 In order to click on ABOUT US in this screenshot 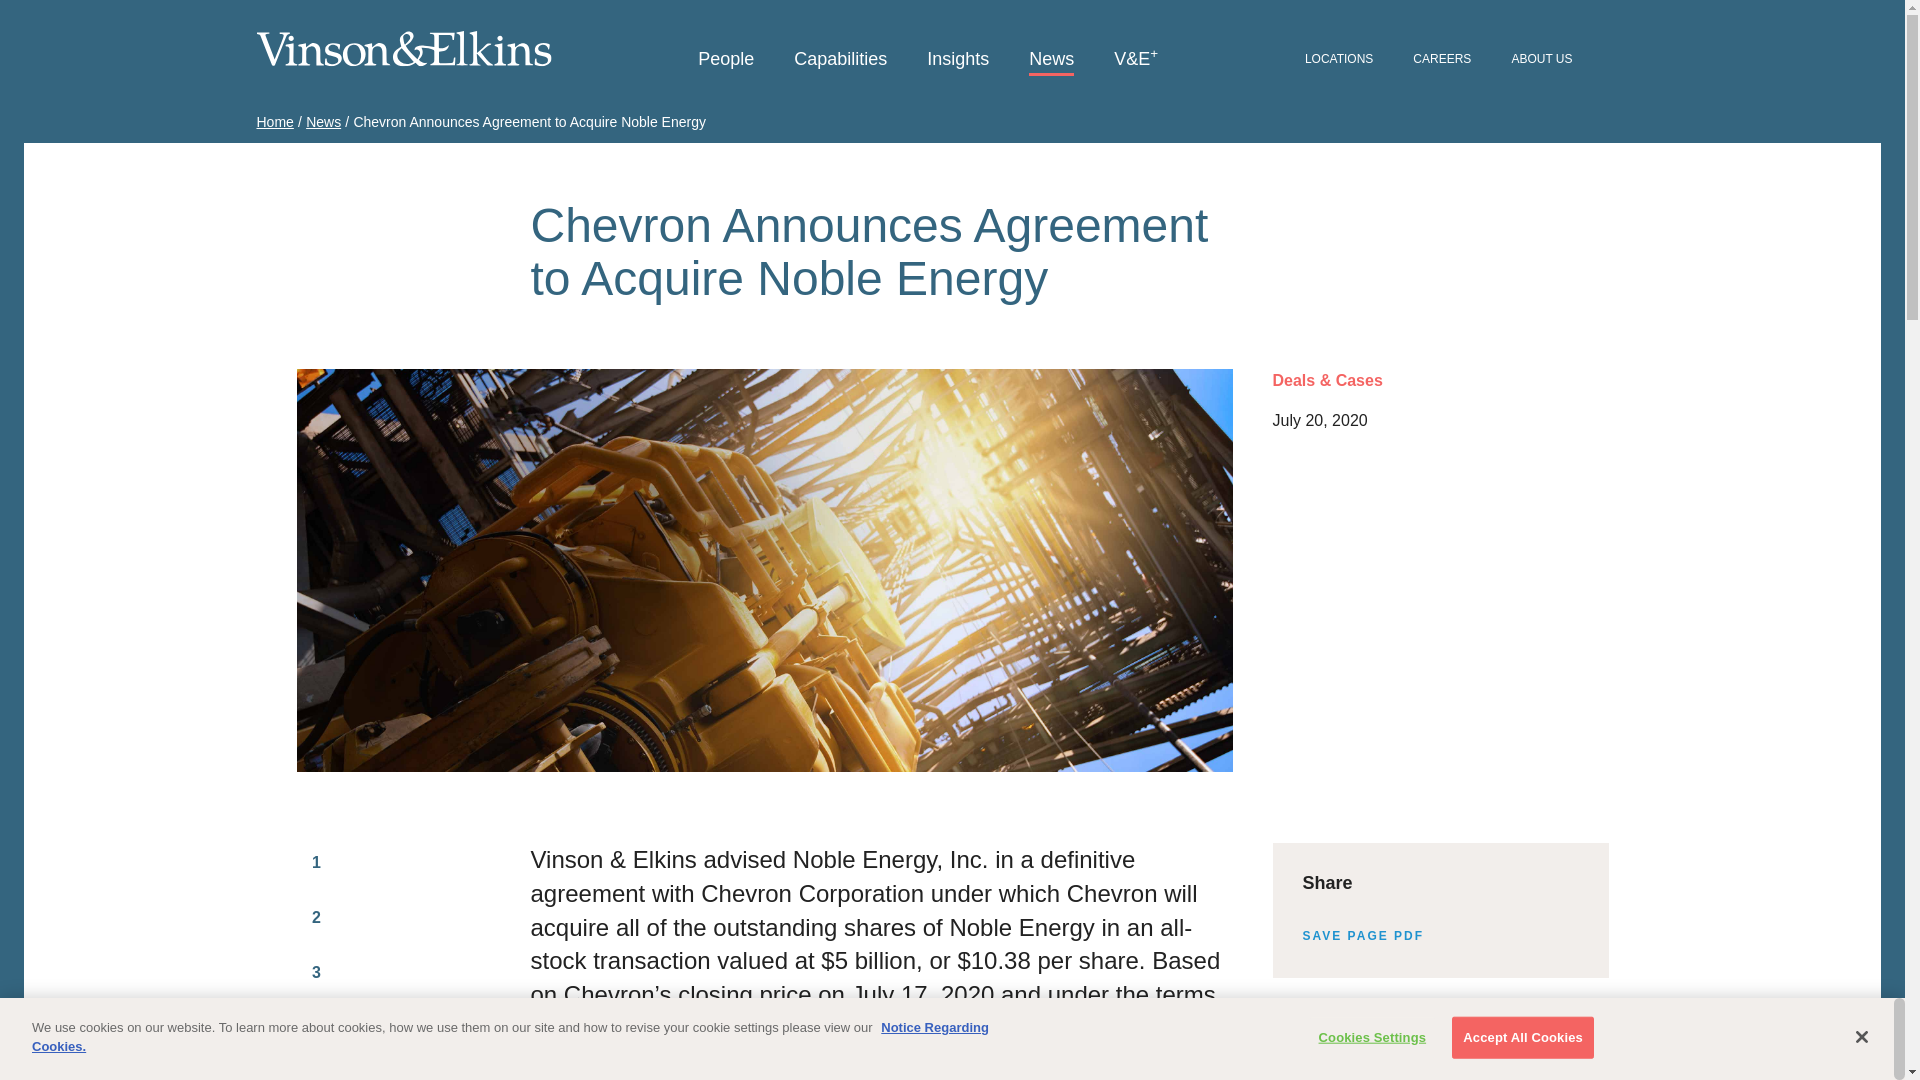, I will do `click(1542, 60)`.